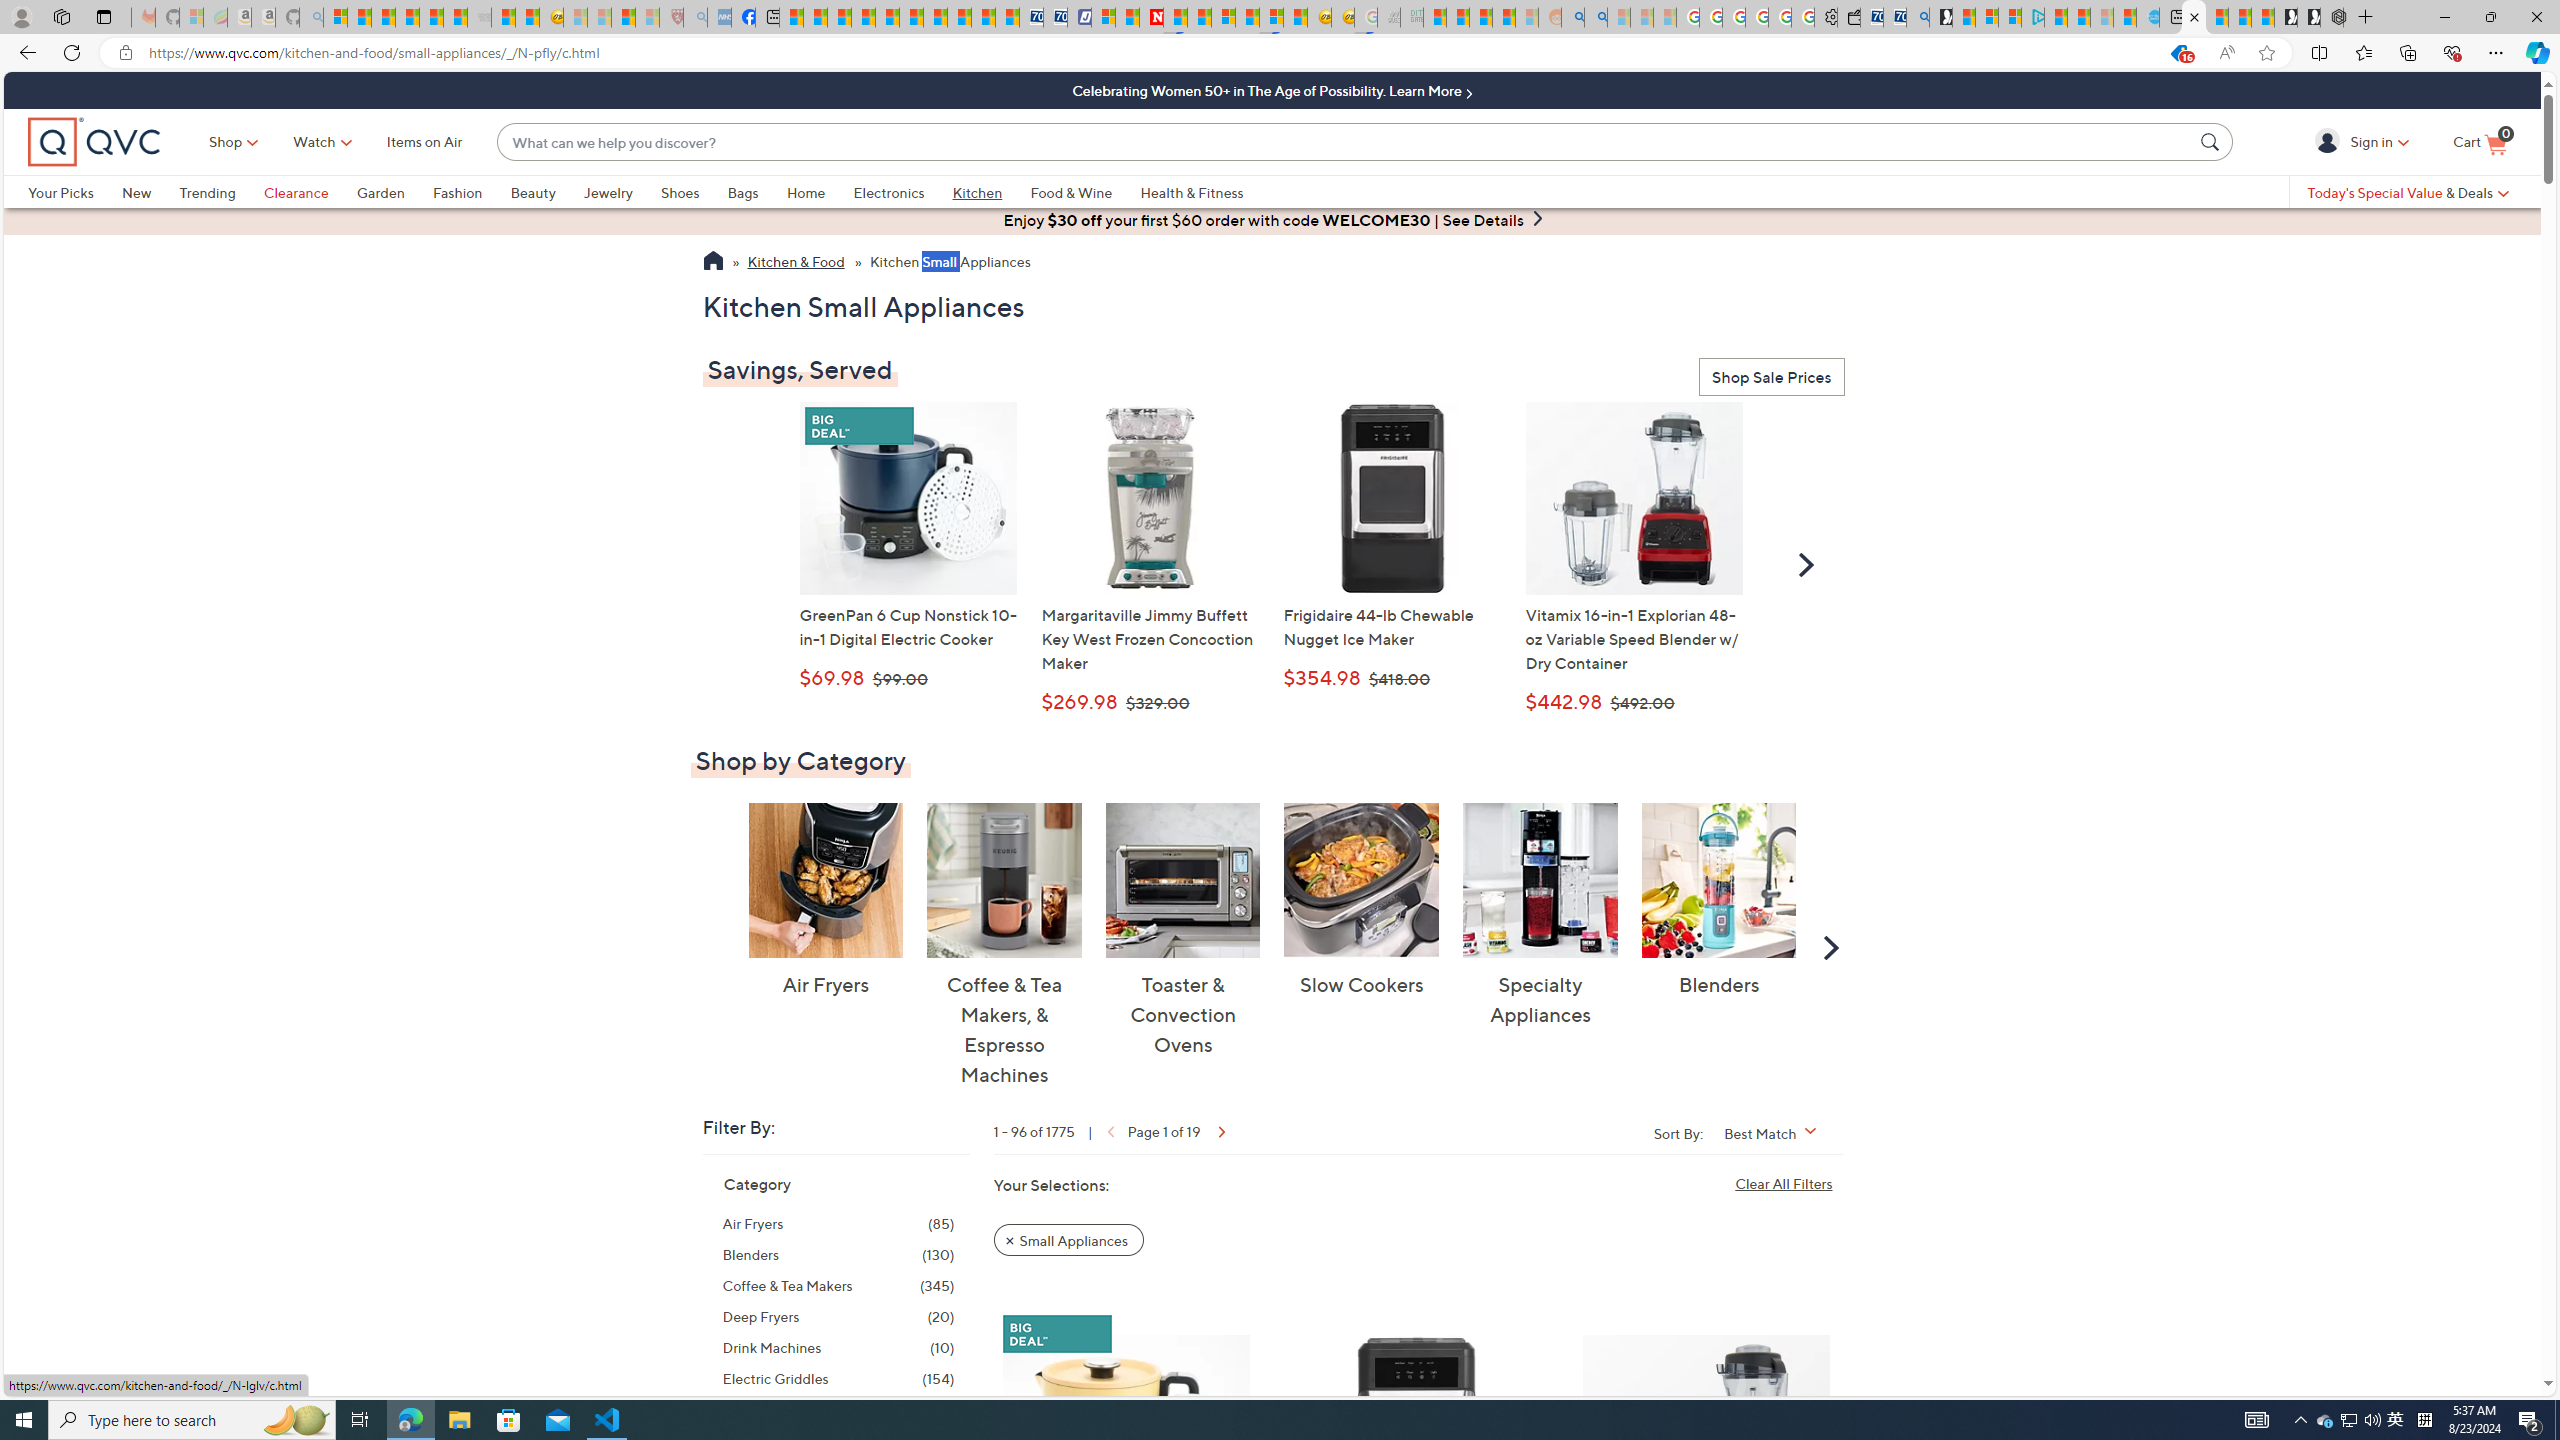 The width and height of the screenshot is (2560, 1440). What do you see at coordinates (1789, 1182) in the screenshot?
I see `Clear All Filters` at bounding box center [1789, 1182].